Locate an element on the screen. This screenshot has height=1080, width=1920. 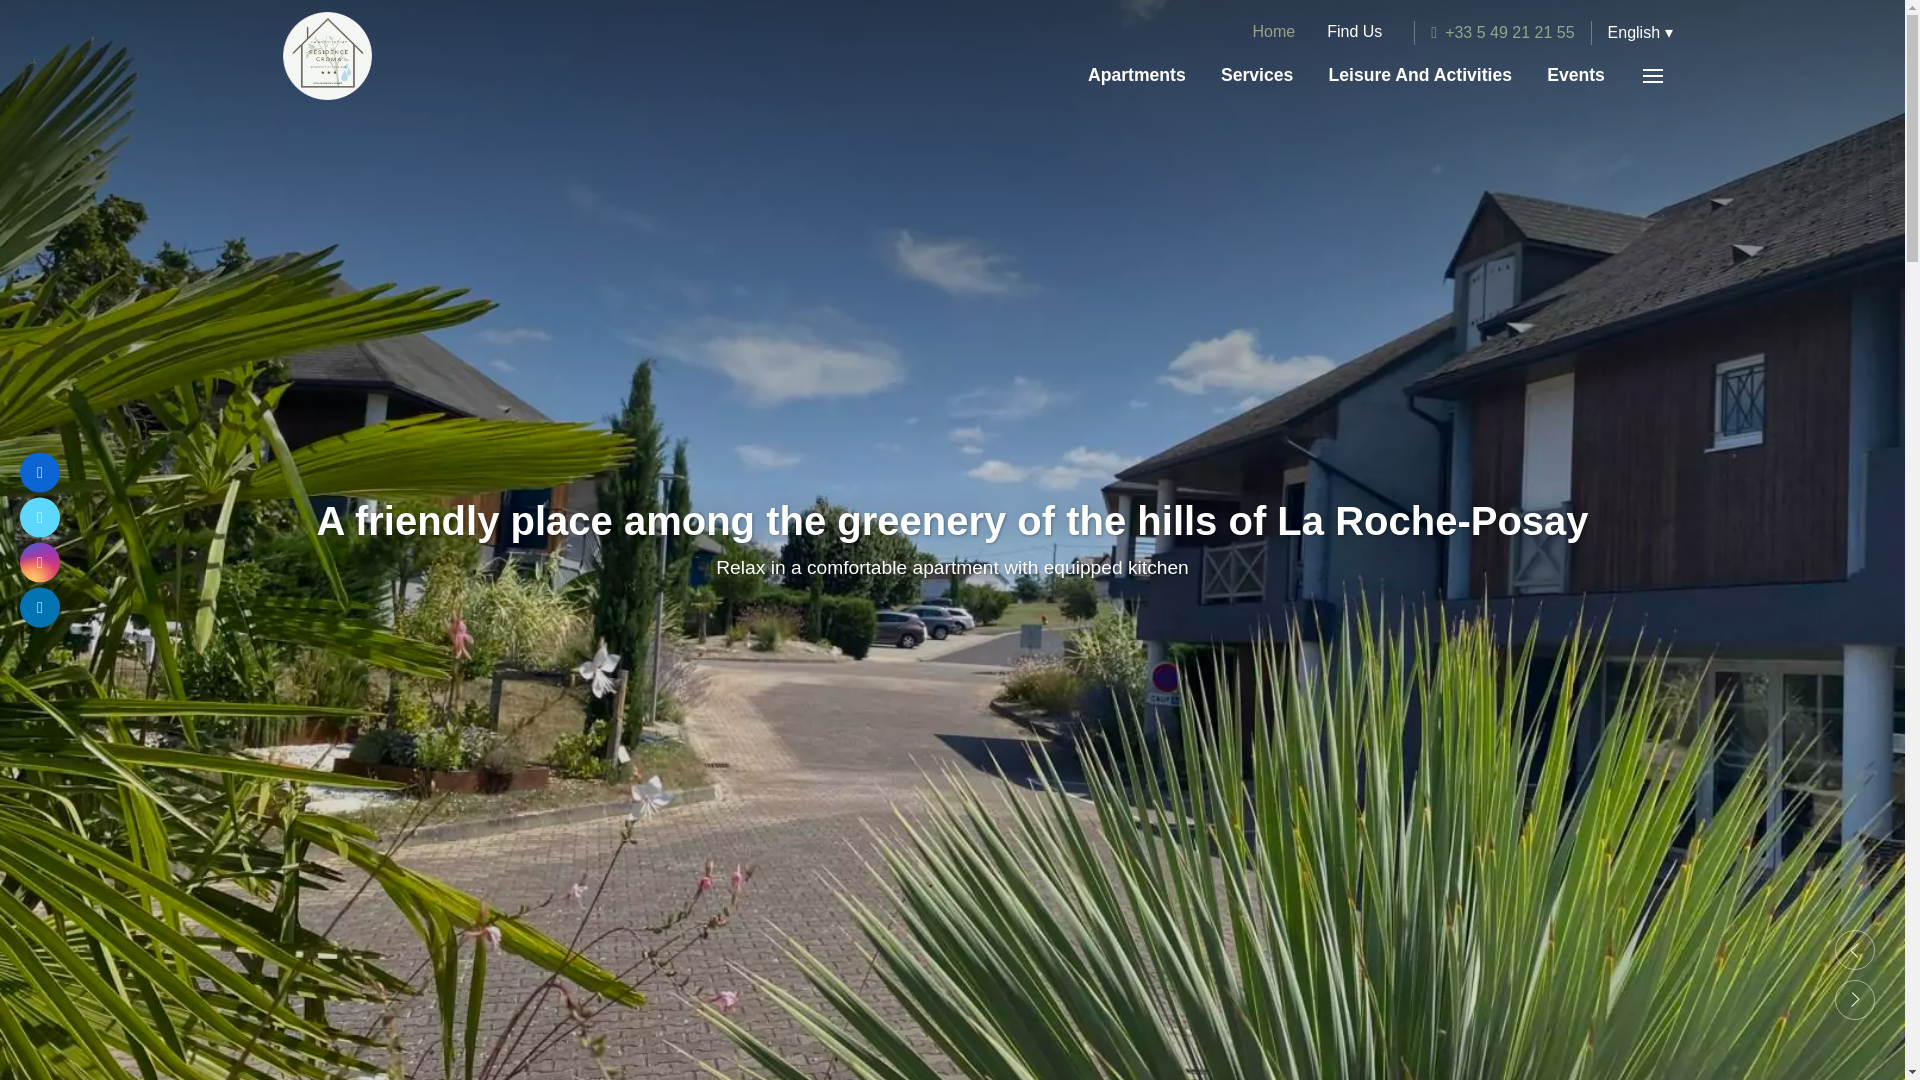
Apartments is located at coordinates (1136, 75).